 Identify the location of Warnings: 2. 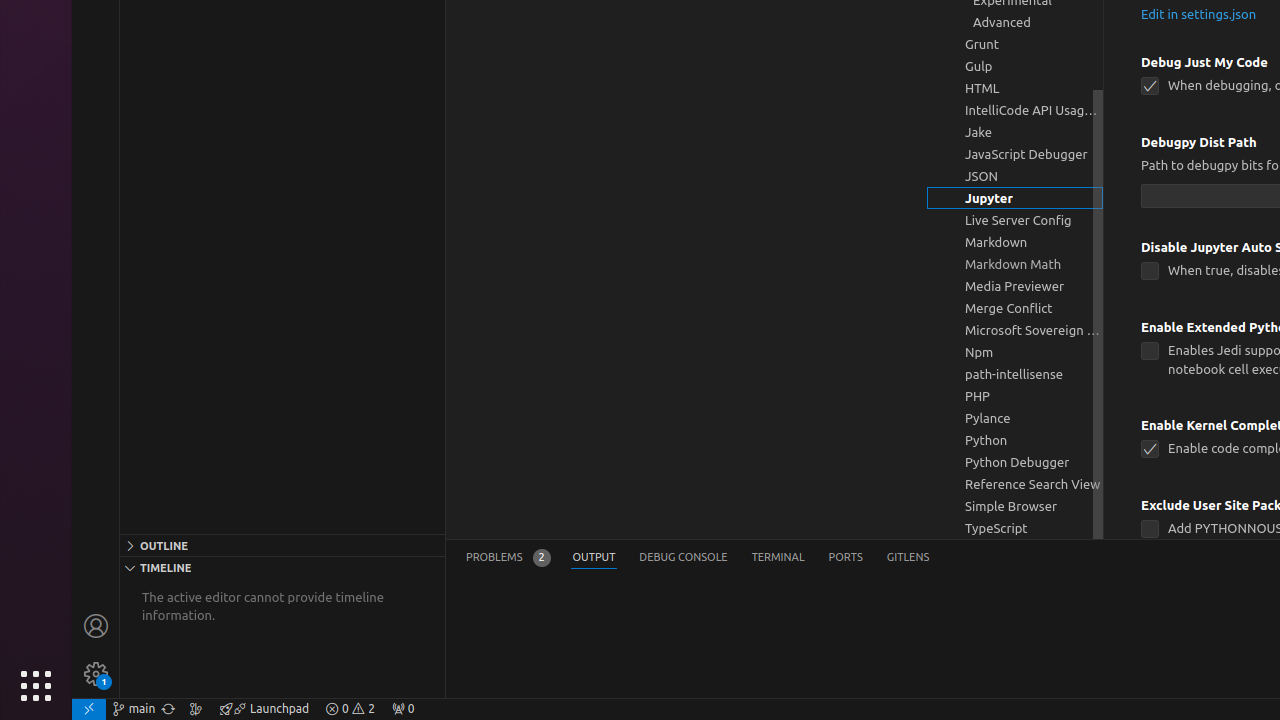
(350, 709).